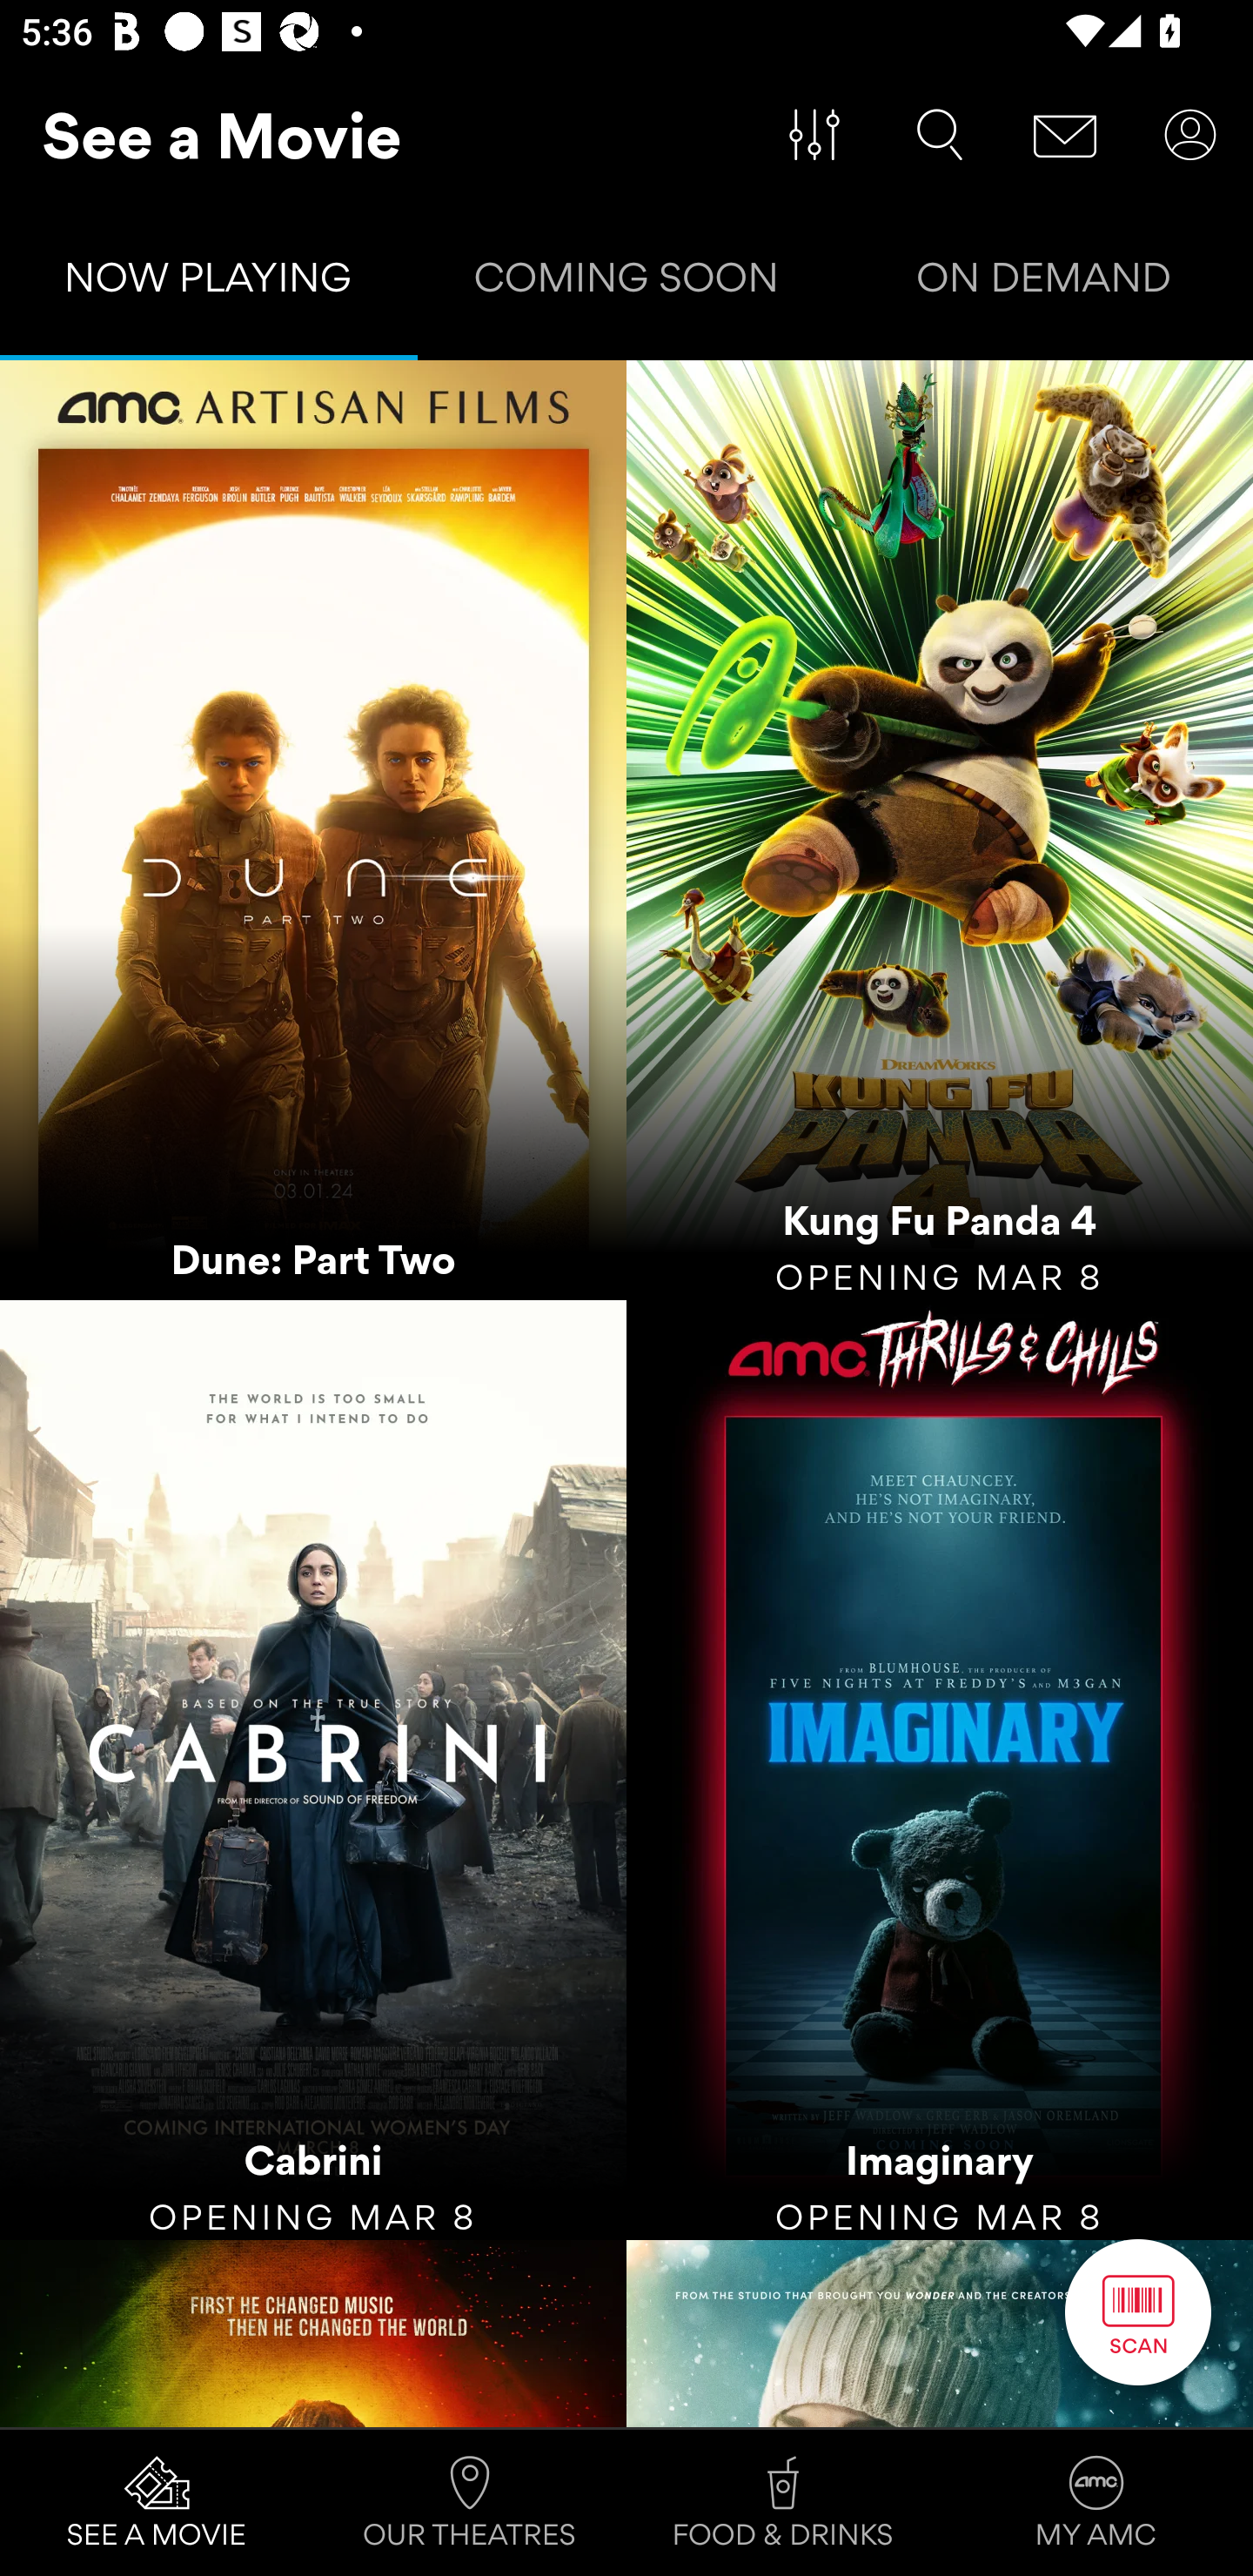  I want to click on Dune: Part Two, so click(313, 830).